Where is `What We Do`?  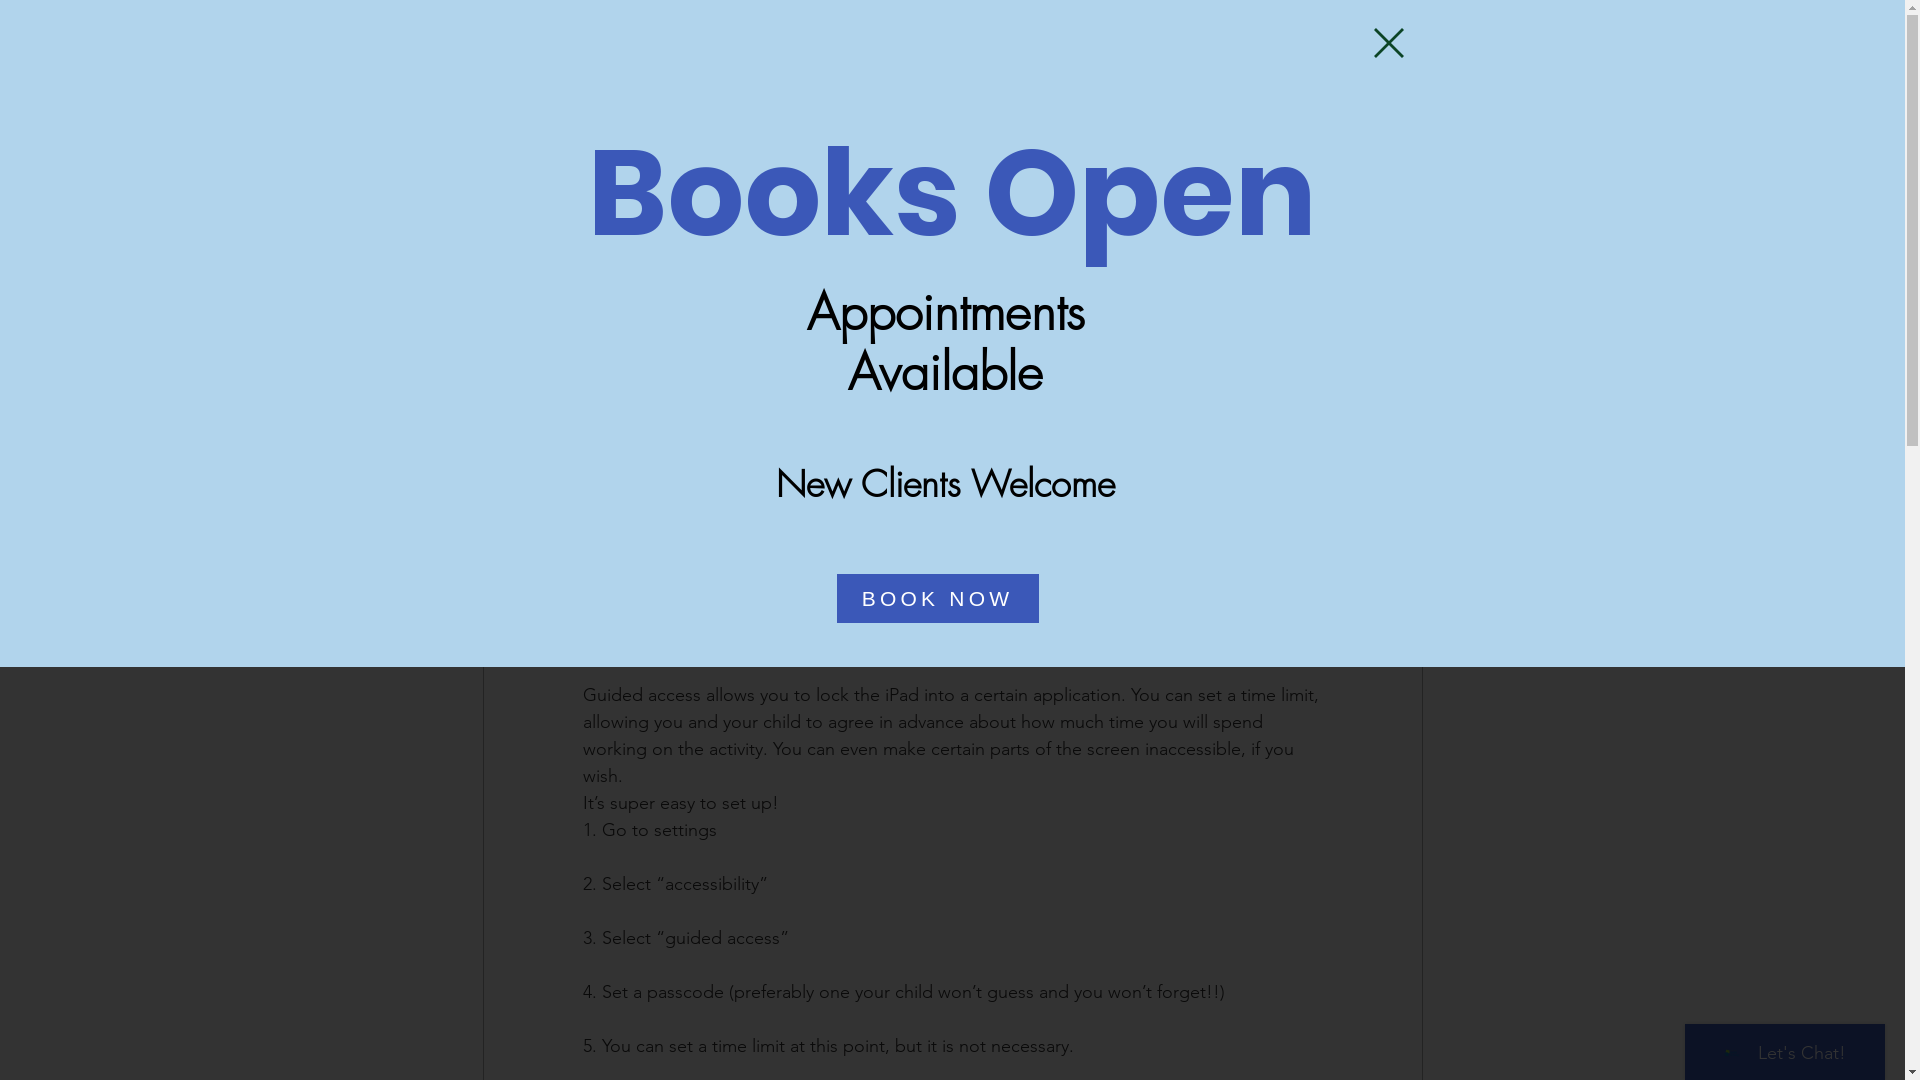 What We Do is located at coordinates (1050, 32).